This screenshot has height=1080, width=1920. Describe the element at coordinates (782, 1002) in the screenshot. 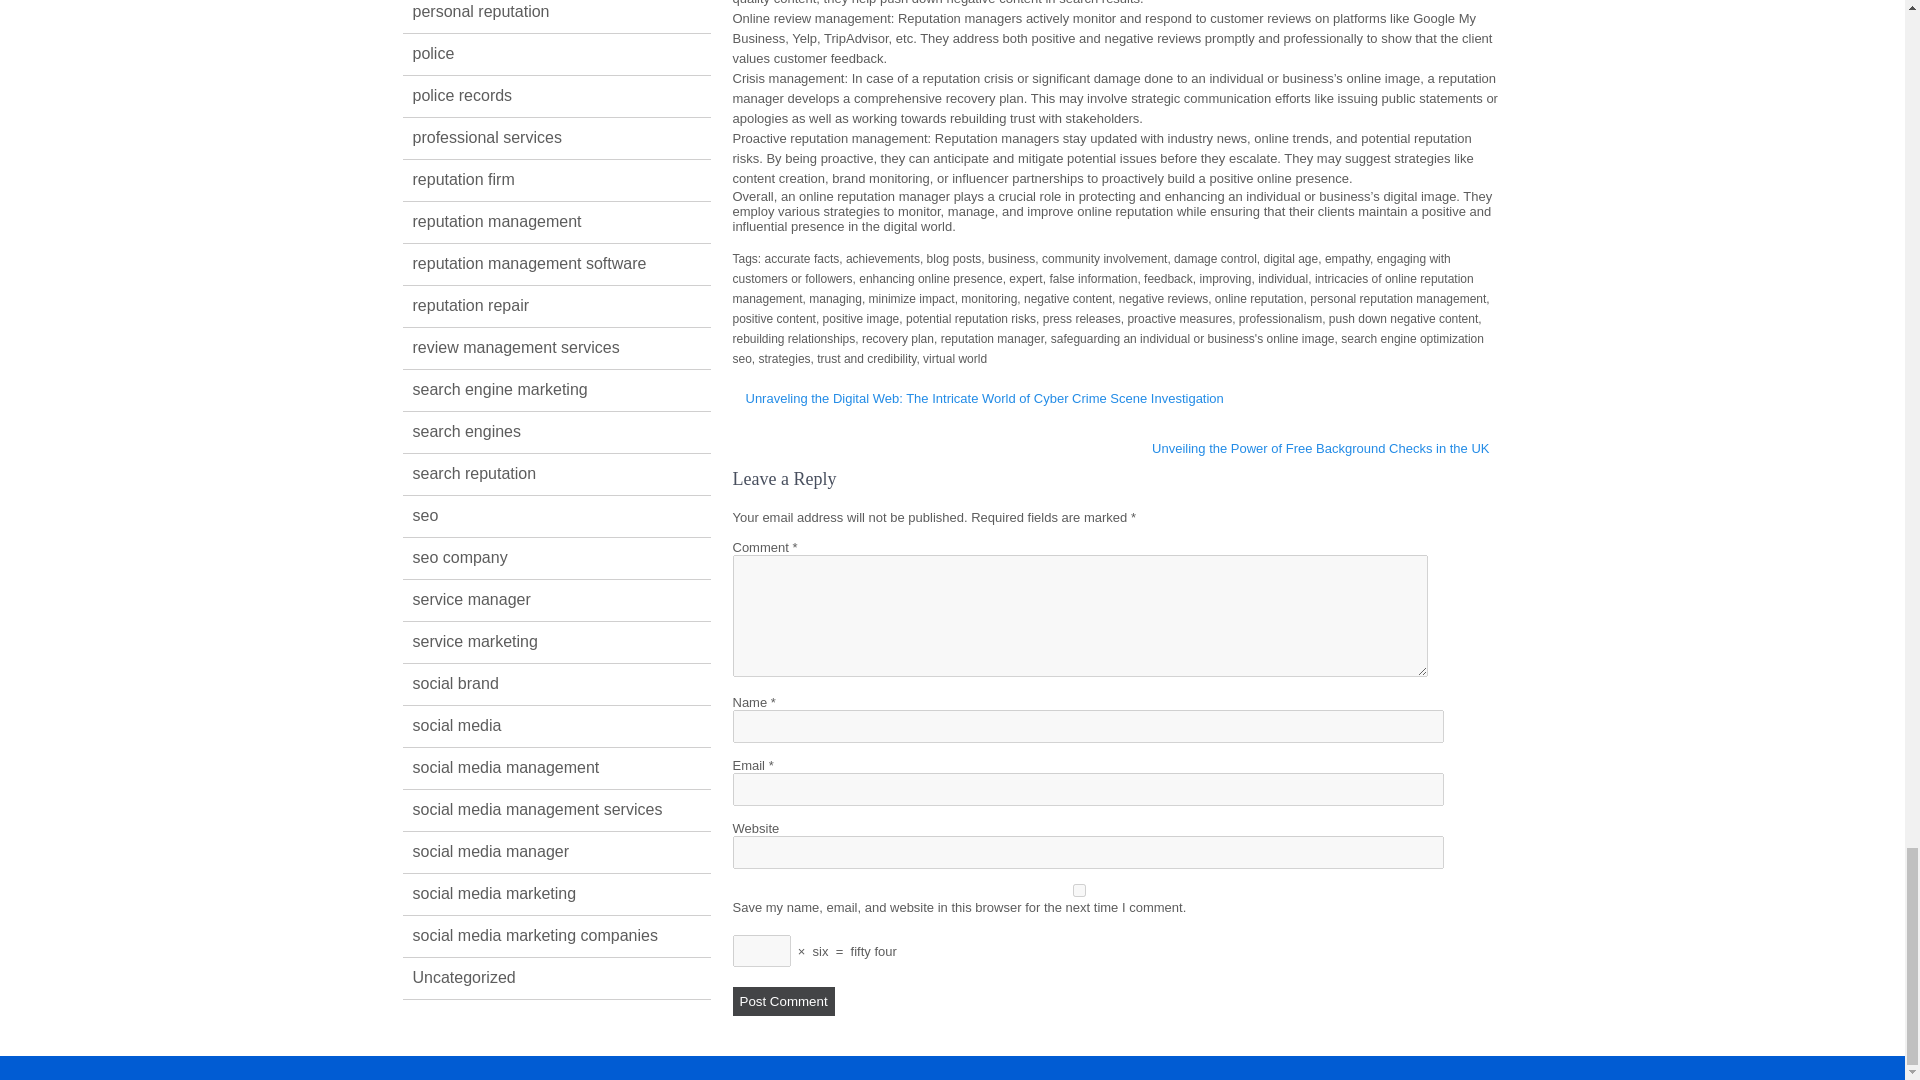

I see `Post Comment` at that location.